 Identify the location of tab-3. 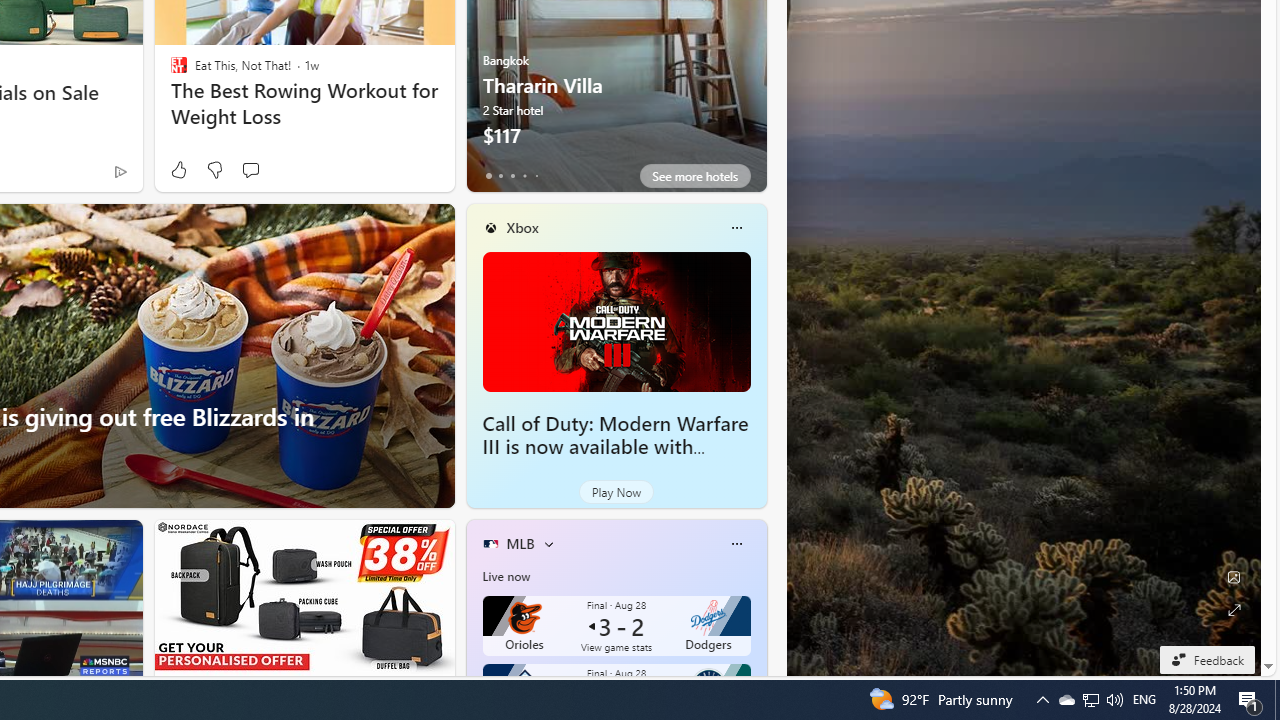
(524, 176).